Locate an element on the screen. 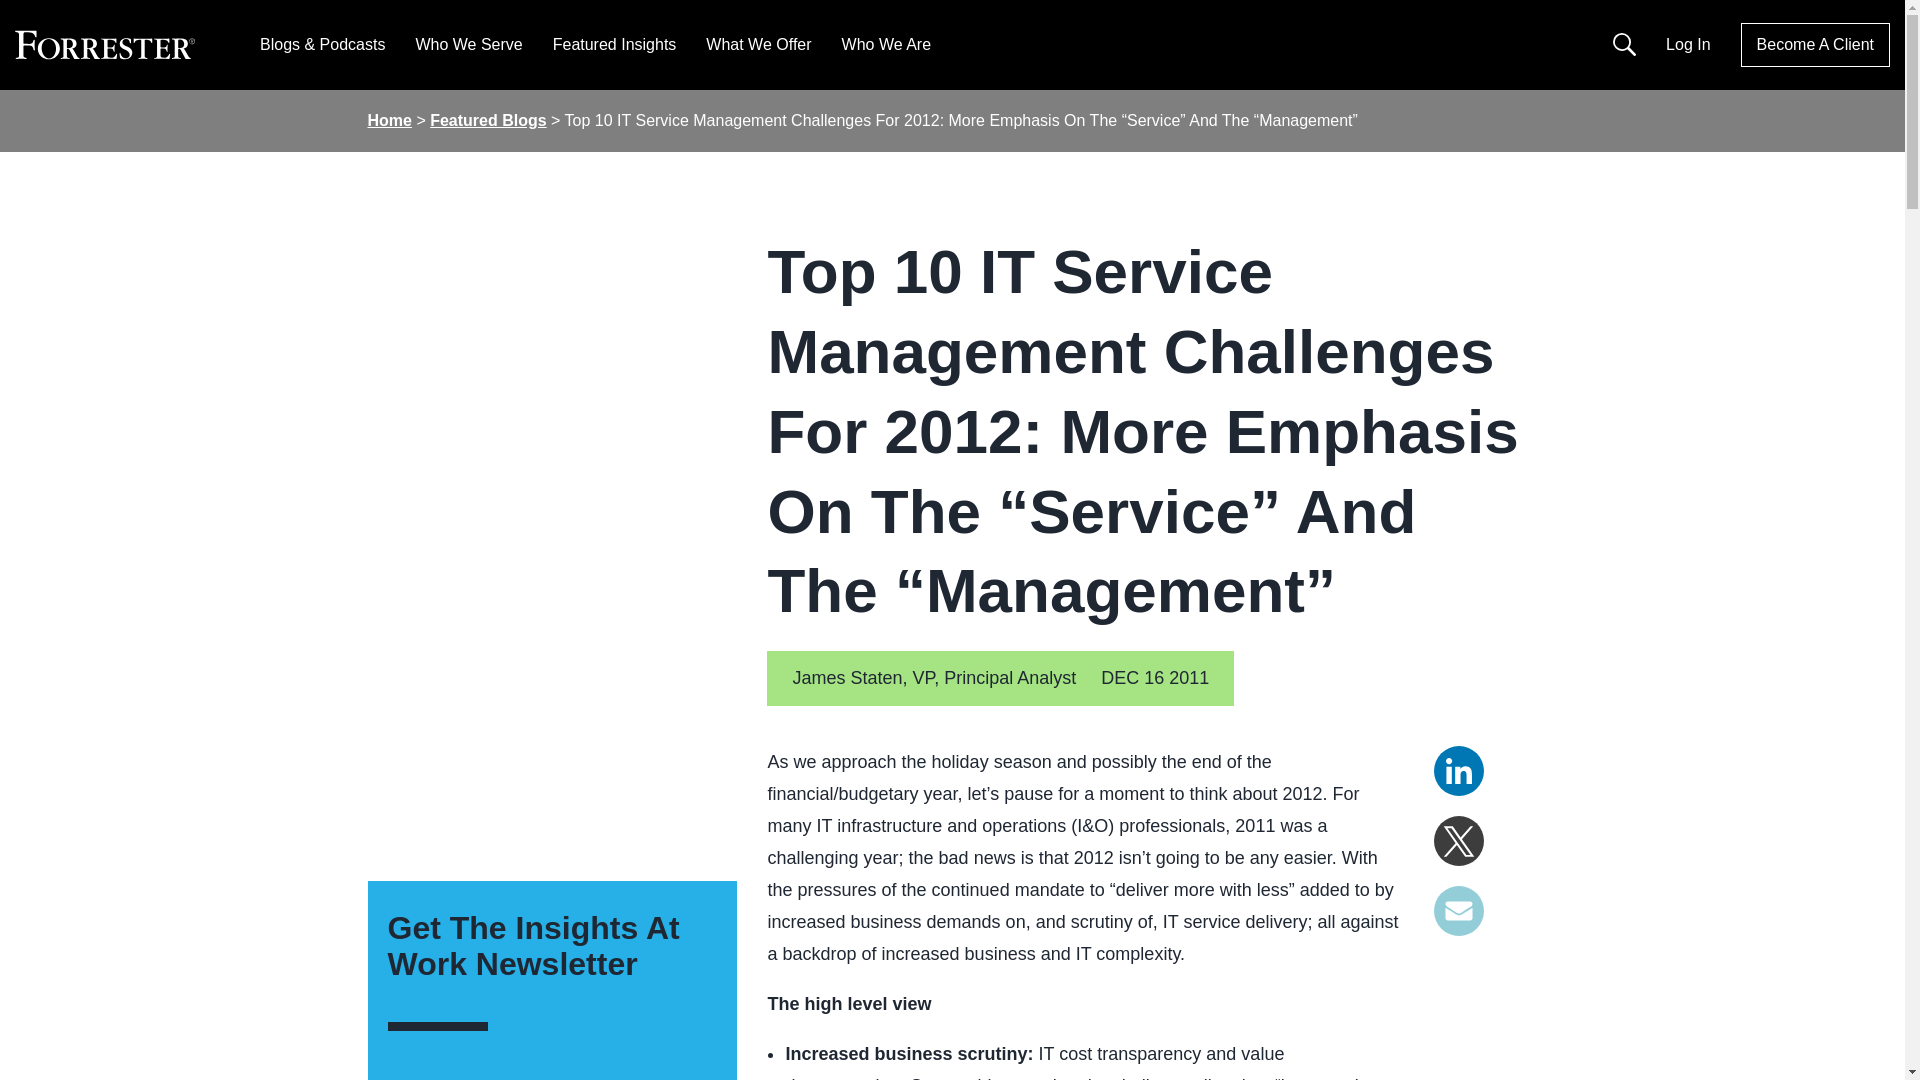  Who We Serve is located at coordinates (468, 44).